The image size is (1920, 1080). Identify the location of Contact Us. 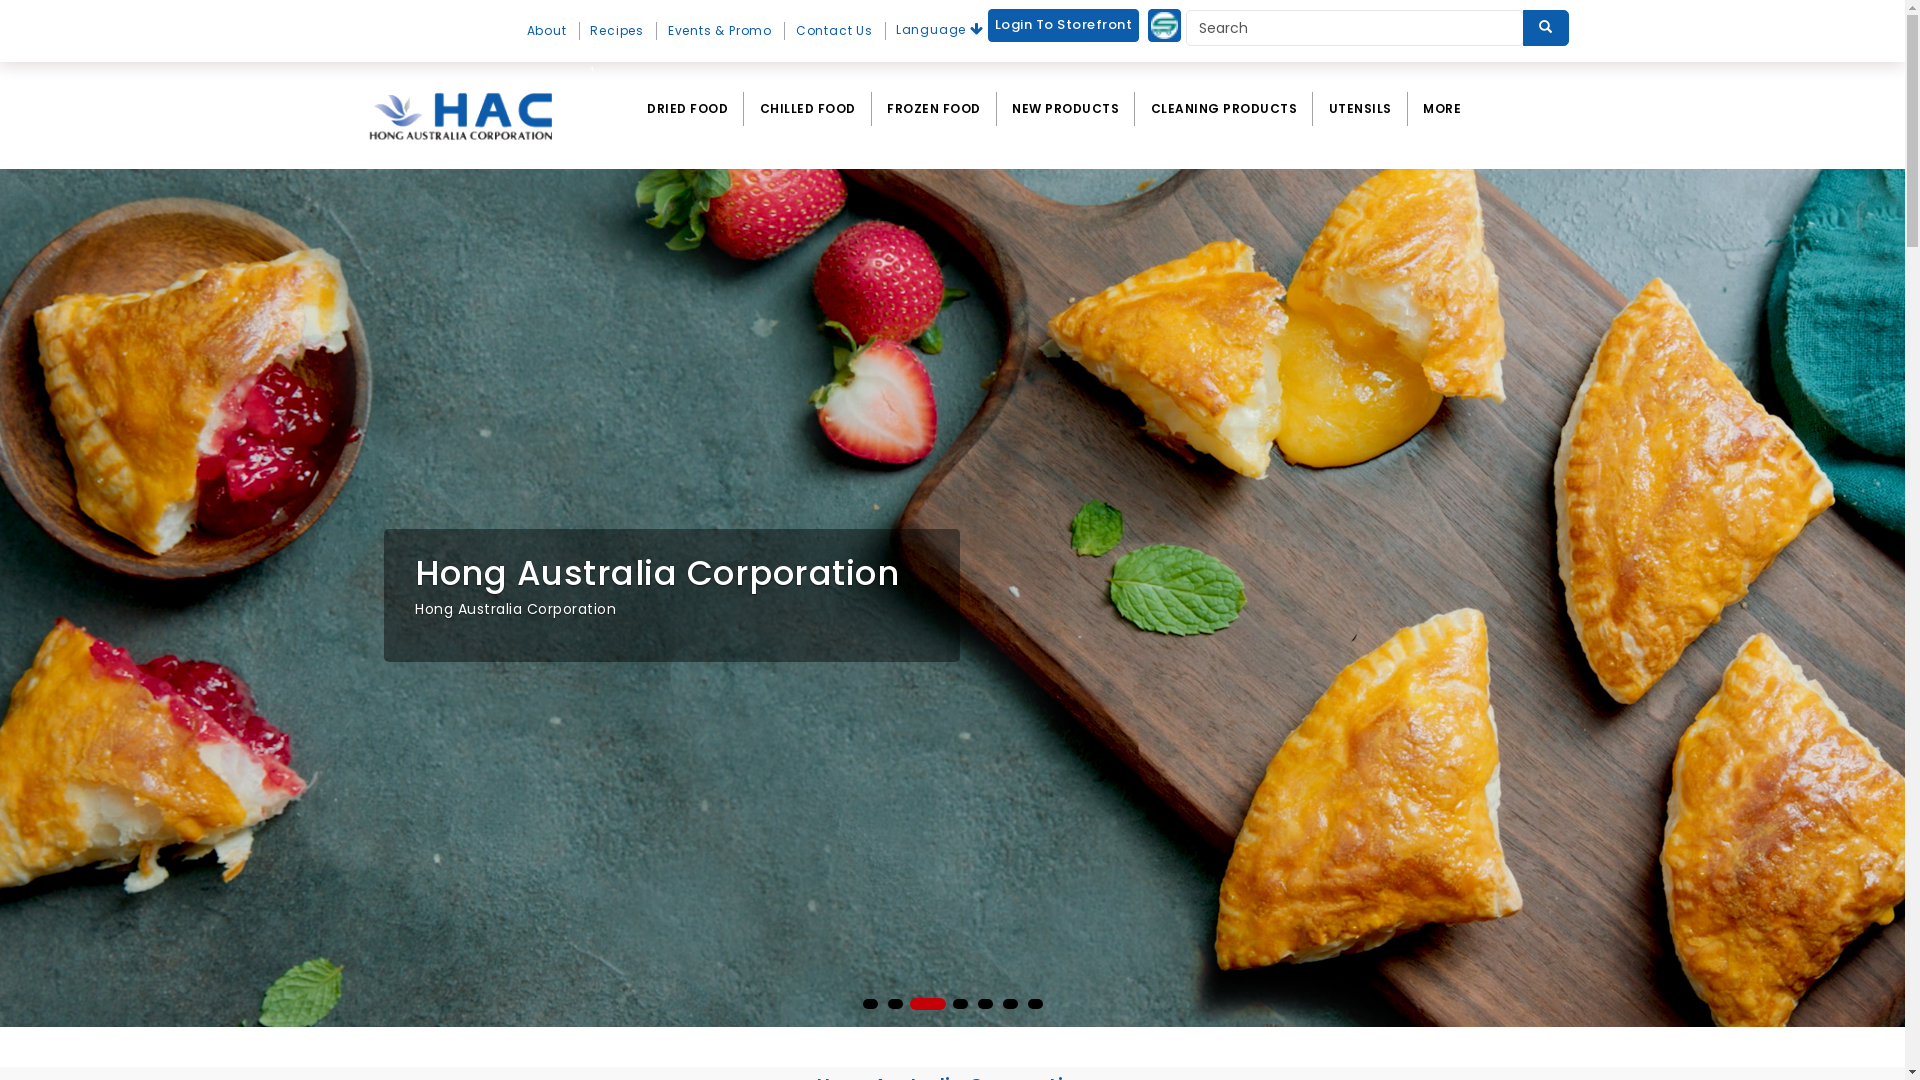
(836, 31).